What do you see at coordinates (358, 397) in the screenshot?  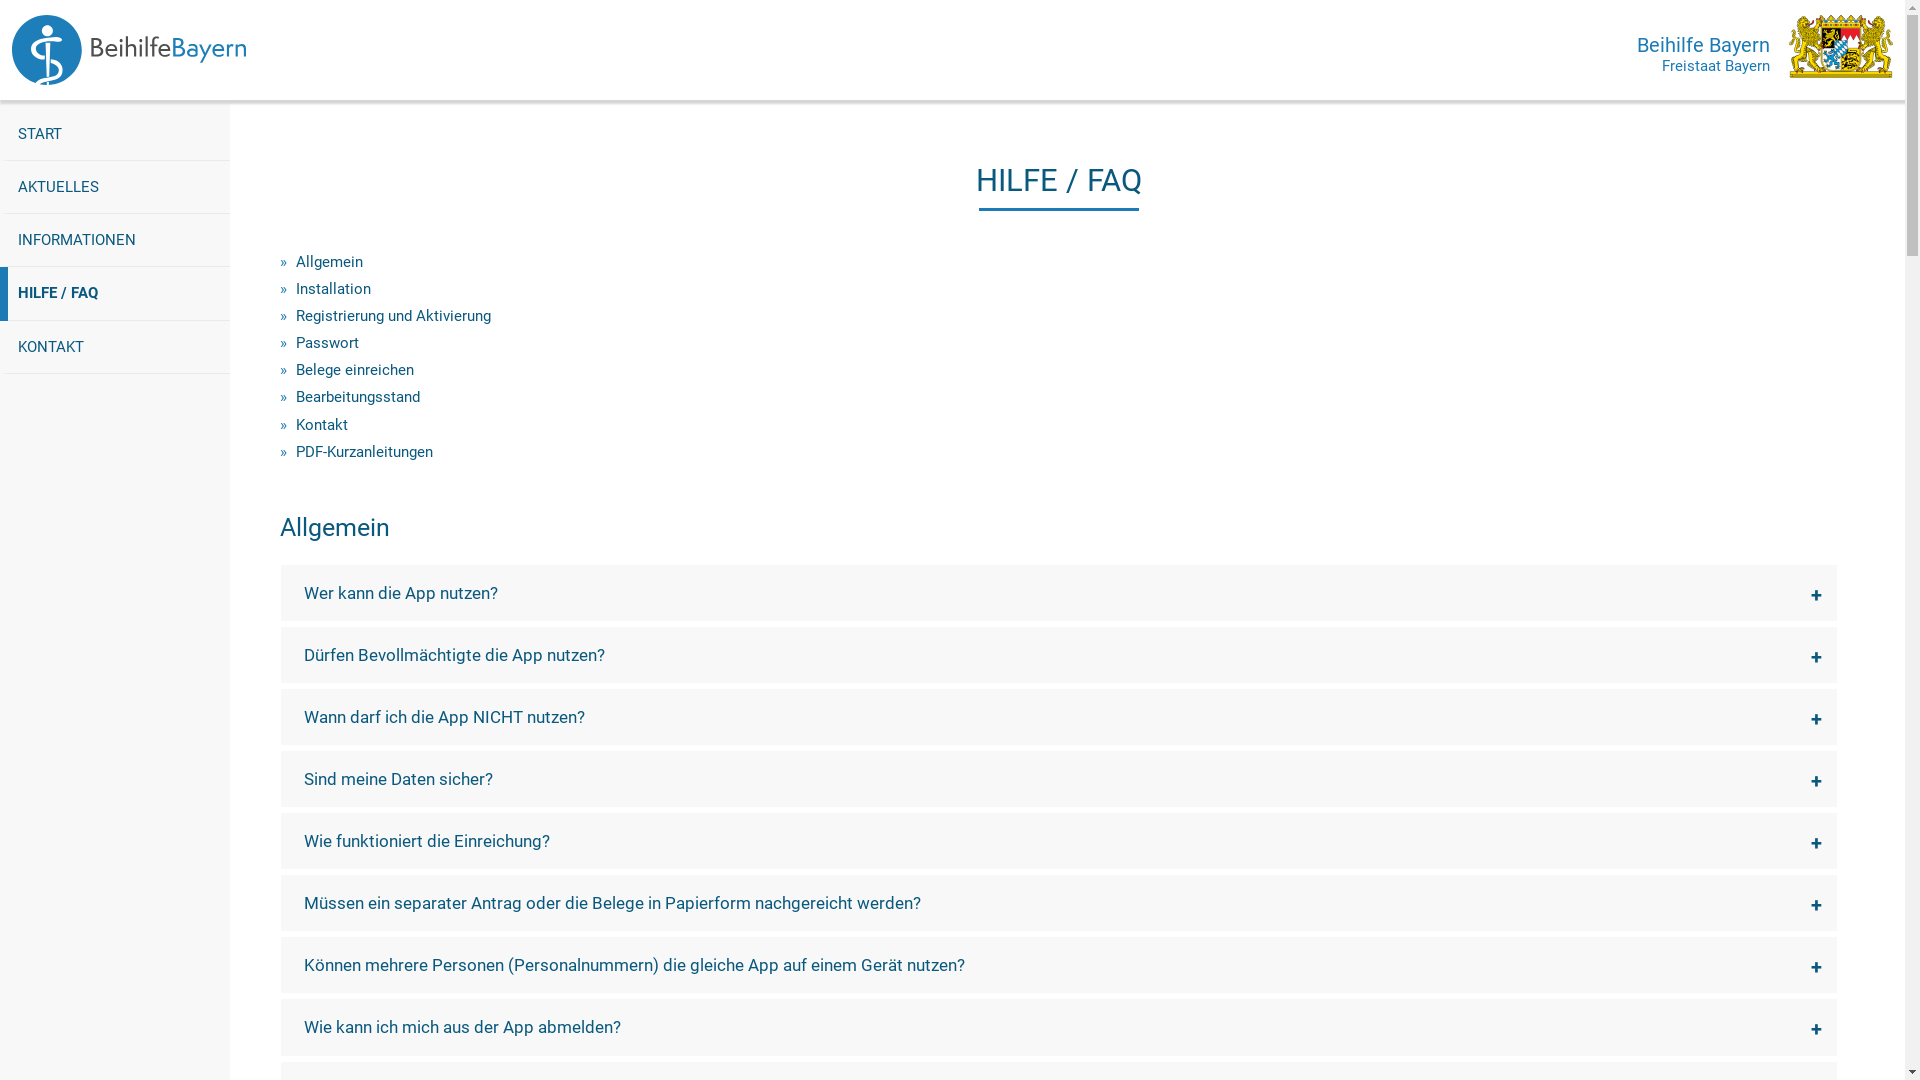 I see `Bearbeitungsstand` at bounding box center [358, 397].